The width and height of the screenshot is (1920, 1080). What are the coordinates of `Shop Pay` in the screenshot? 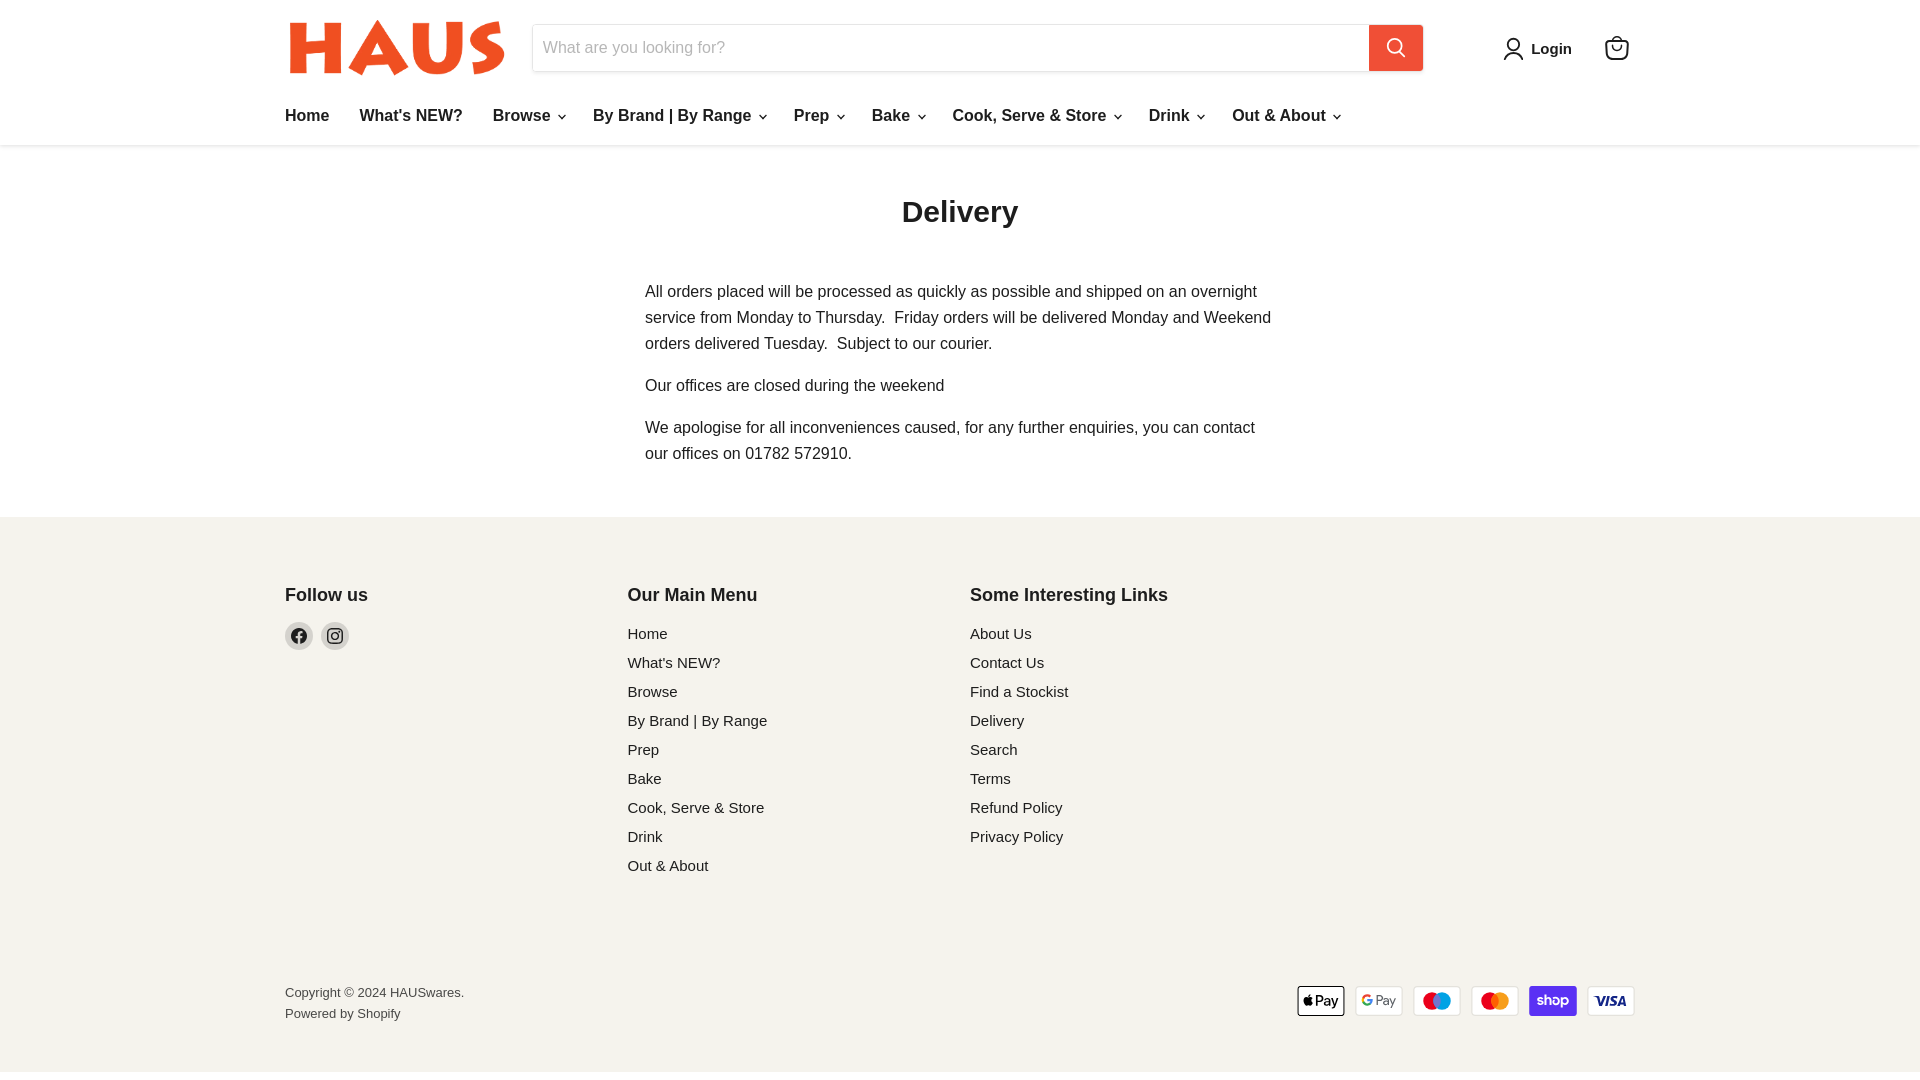 It's located at (1552, 1001).